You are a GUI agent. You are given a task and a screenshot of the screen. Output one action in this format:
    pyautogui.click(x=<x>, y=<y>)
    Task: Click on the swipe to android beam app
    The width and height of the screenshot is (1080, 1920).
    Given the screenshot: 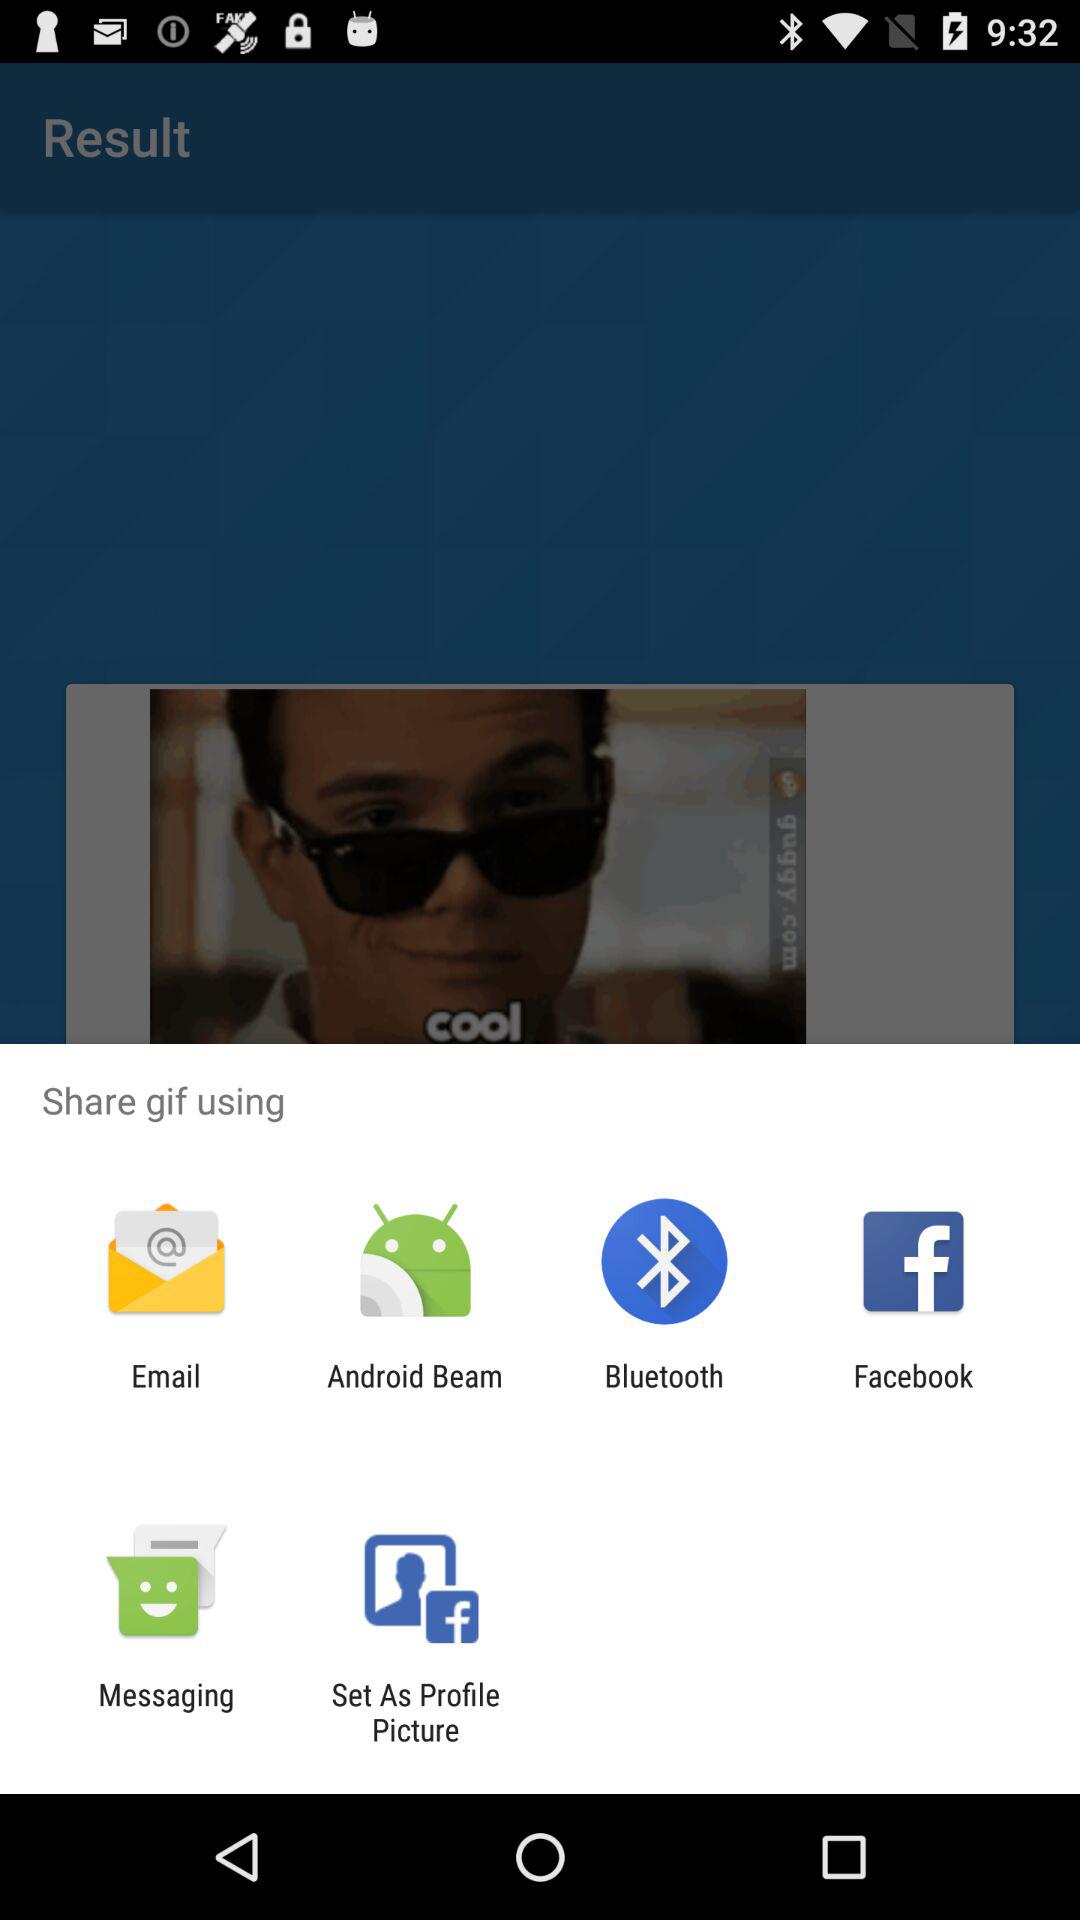 What is the action you would take?
    pyautogui.click(x=414, y=1393)
    